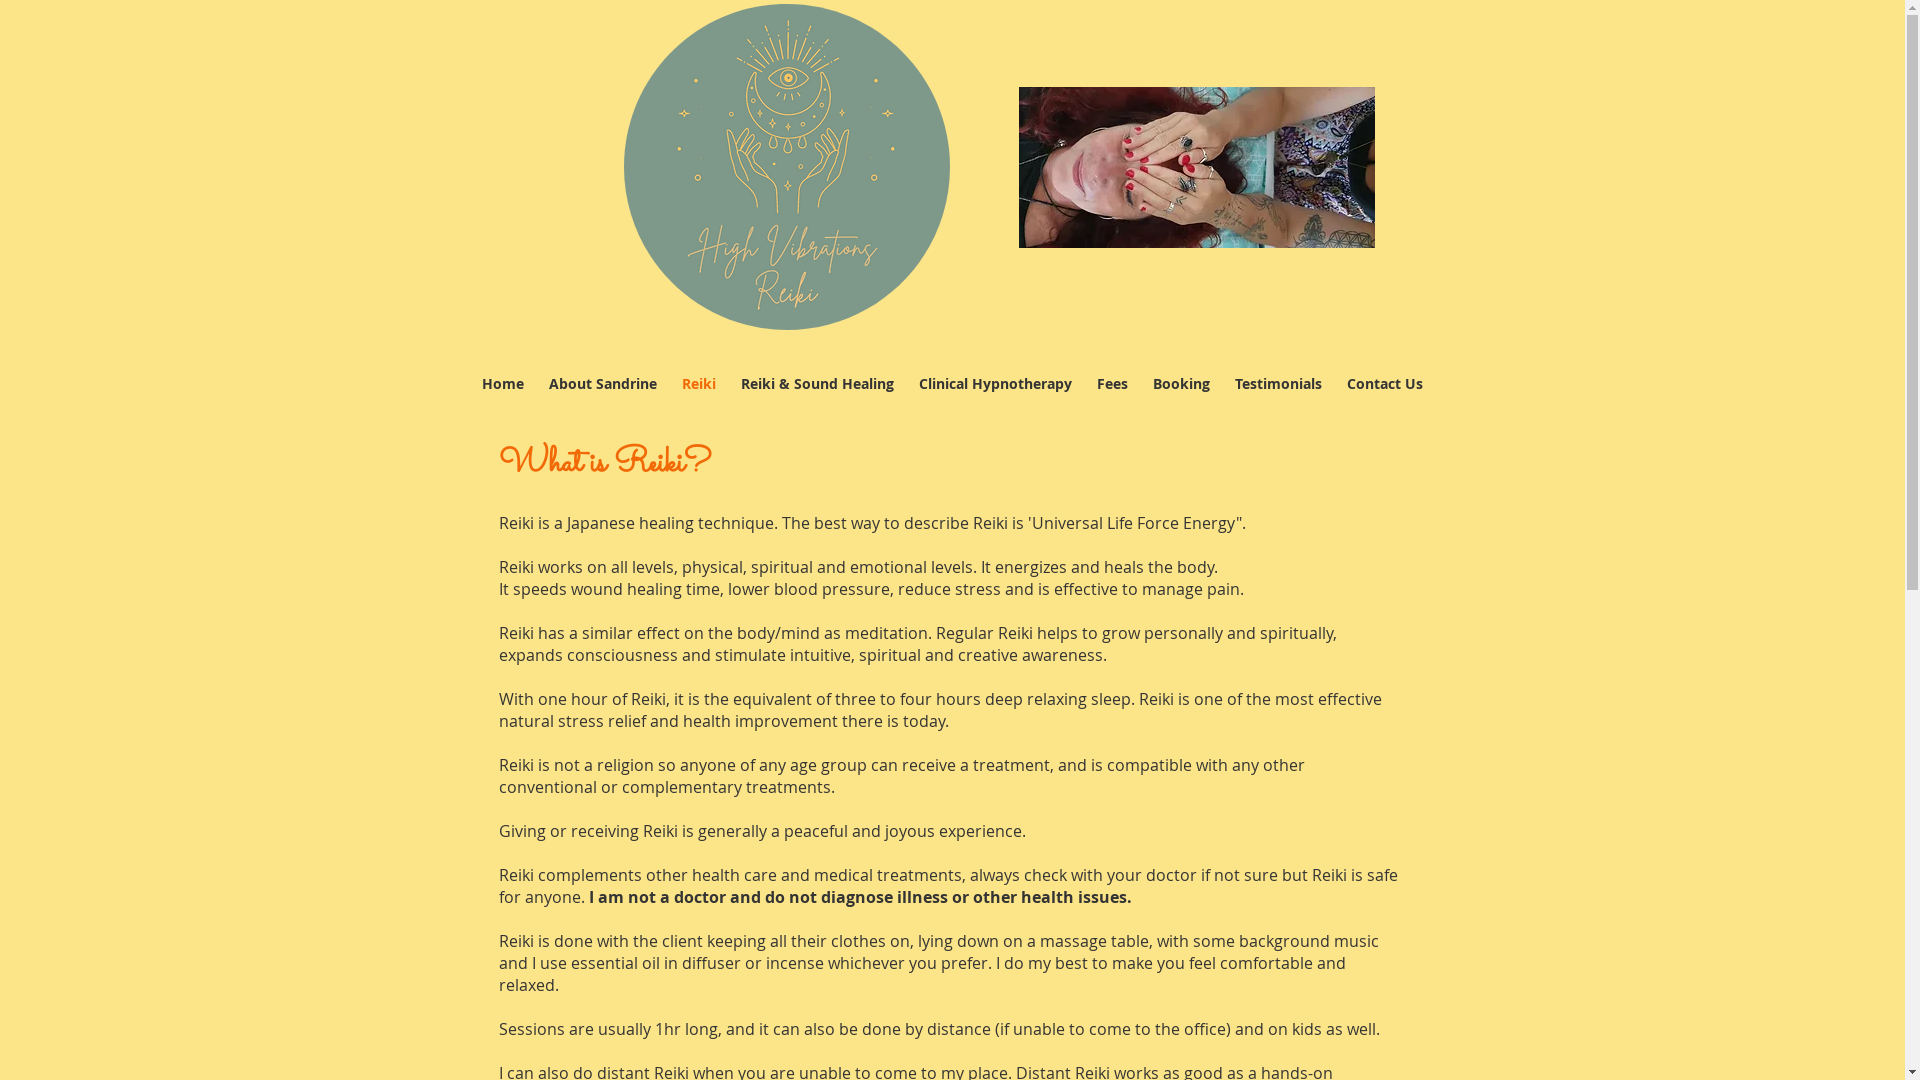 The width and height of the screenshot is (1920, 1080). What do you see at coordinates (602, 384) in the screenshot?
I see `About Sandrine` at bounding box center [602, 384].